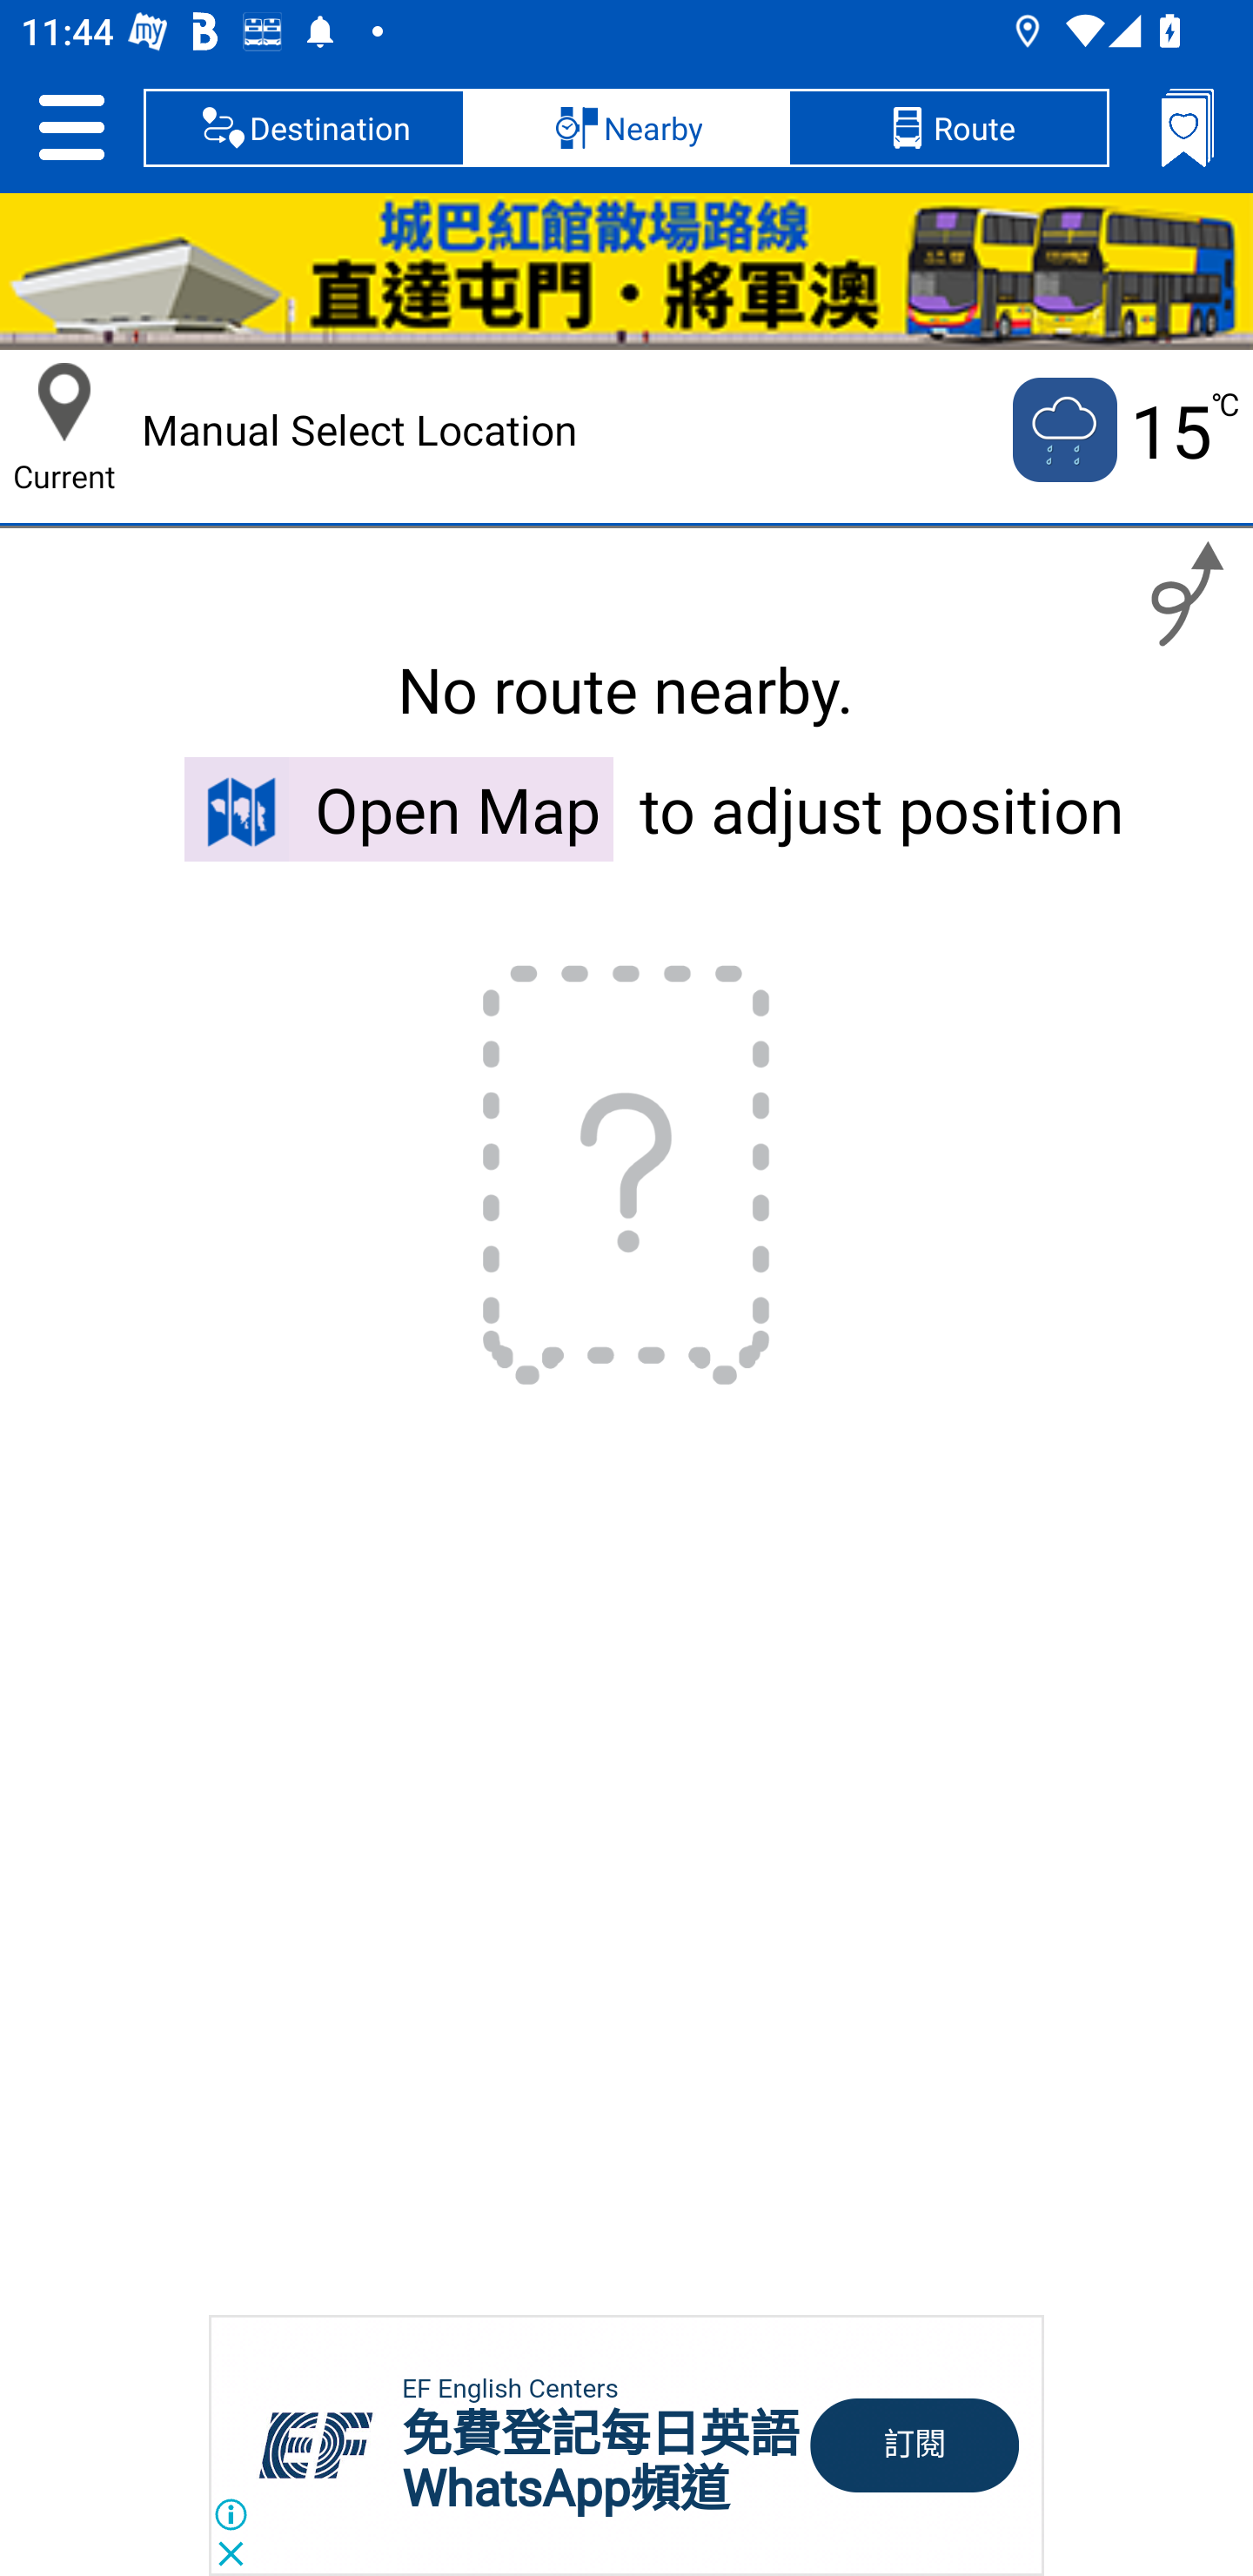 The width and height of the screenshot is (1253, 2576). Describe the element at coordinates (626, 272) in the screenshot. I see `HKC` at that location.